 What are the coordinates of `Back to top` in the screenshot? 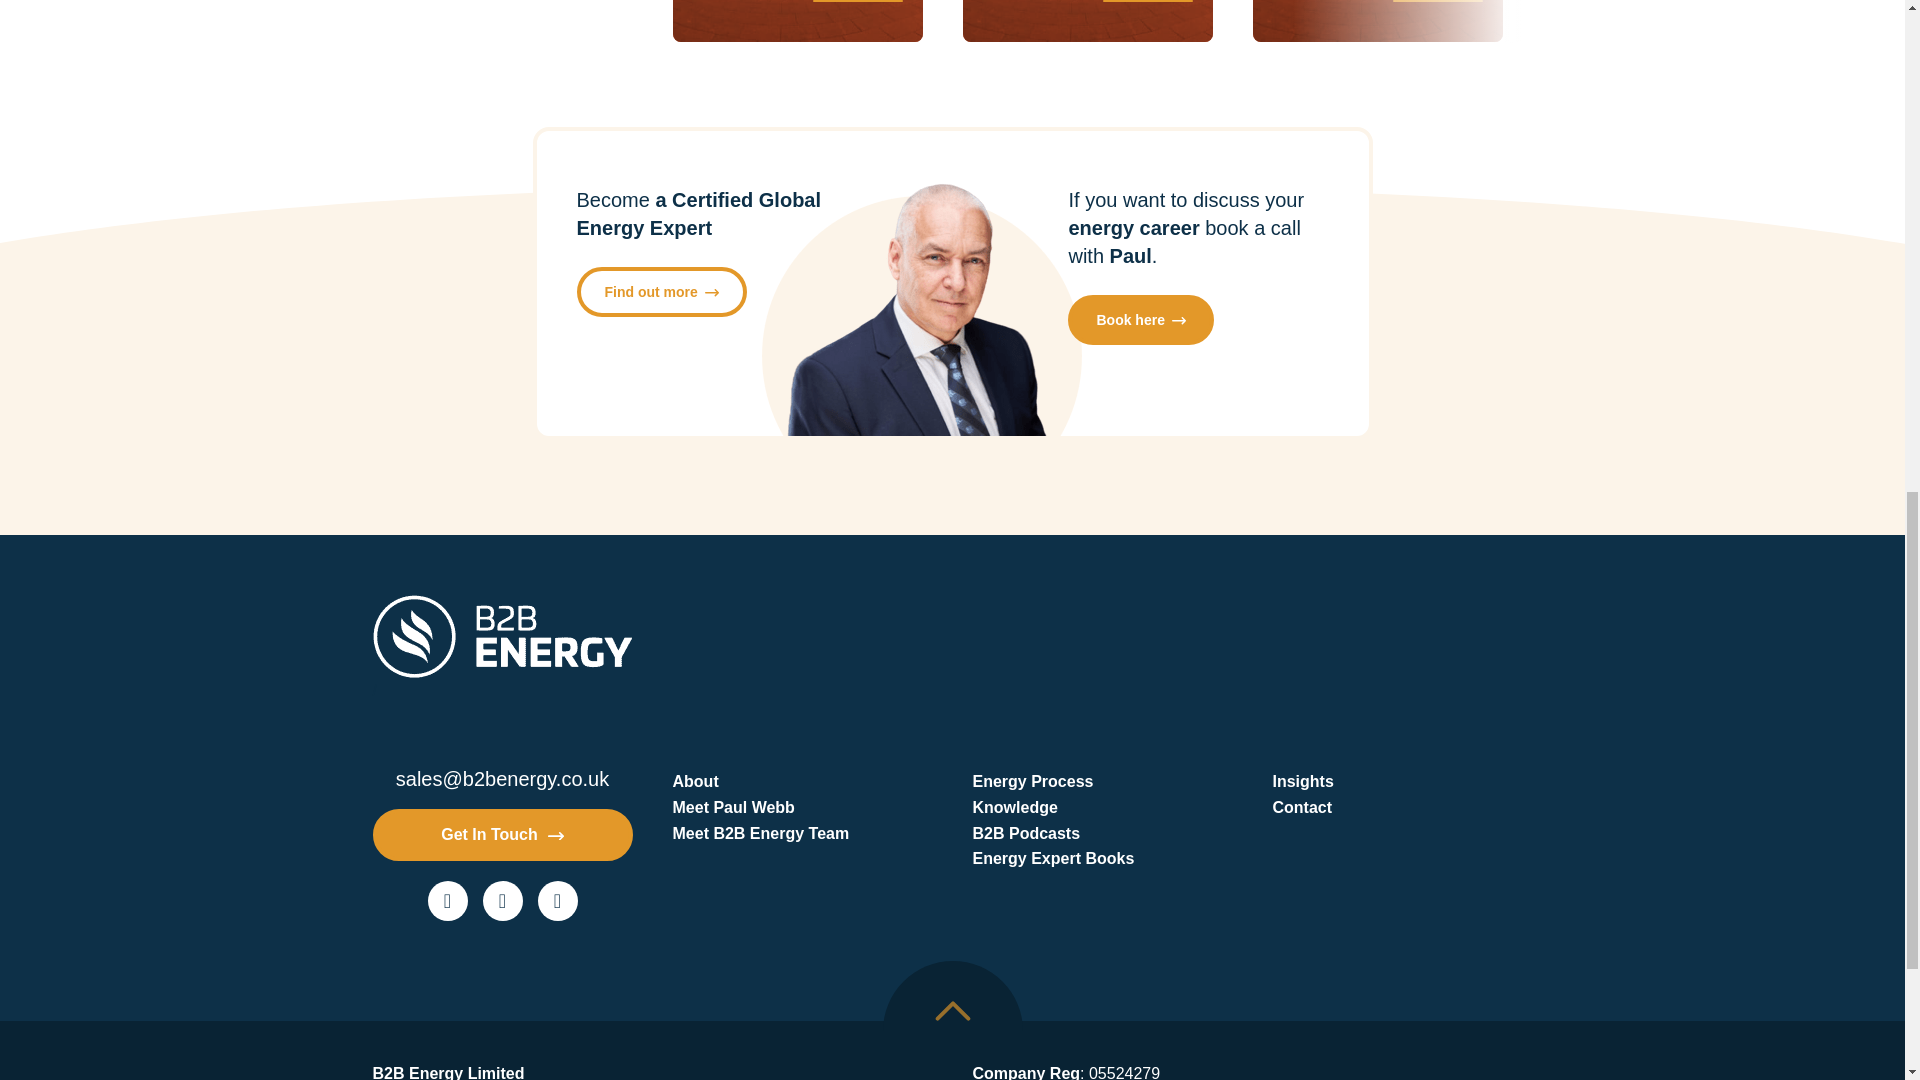 It's located at (951, 1020).